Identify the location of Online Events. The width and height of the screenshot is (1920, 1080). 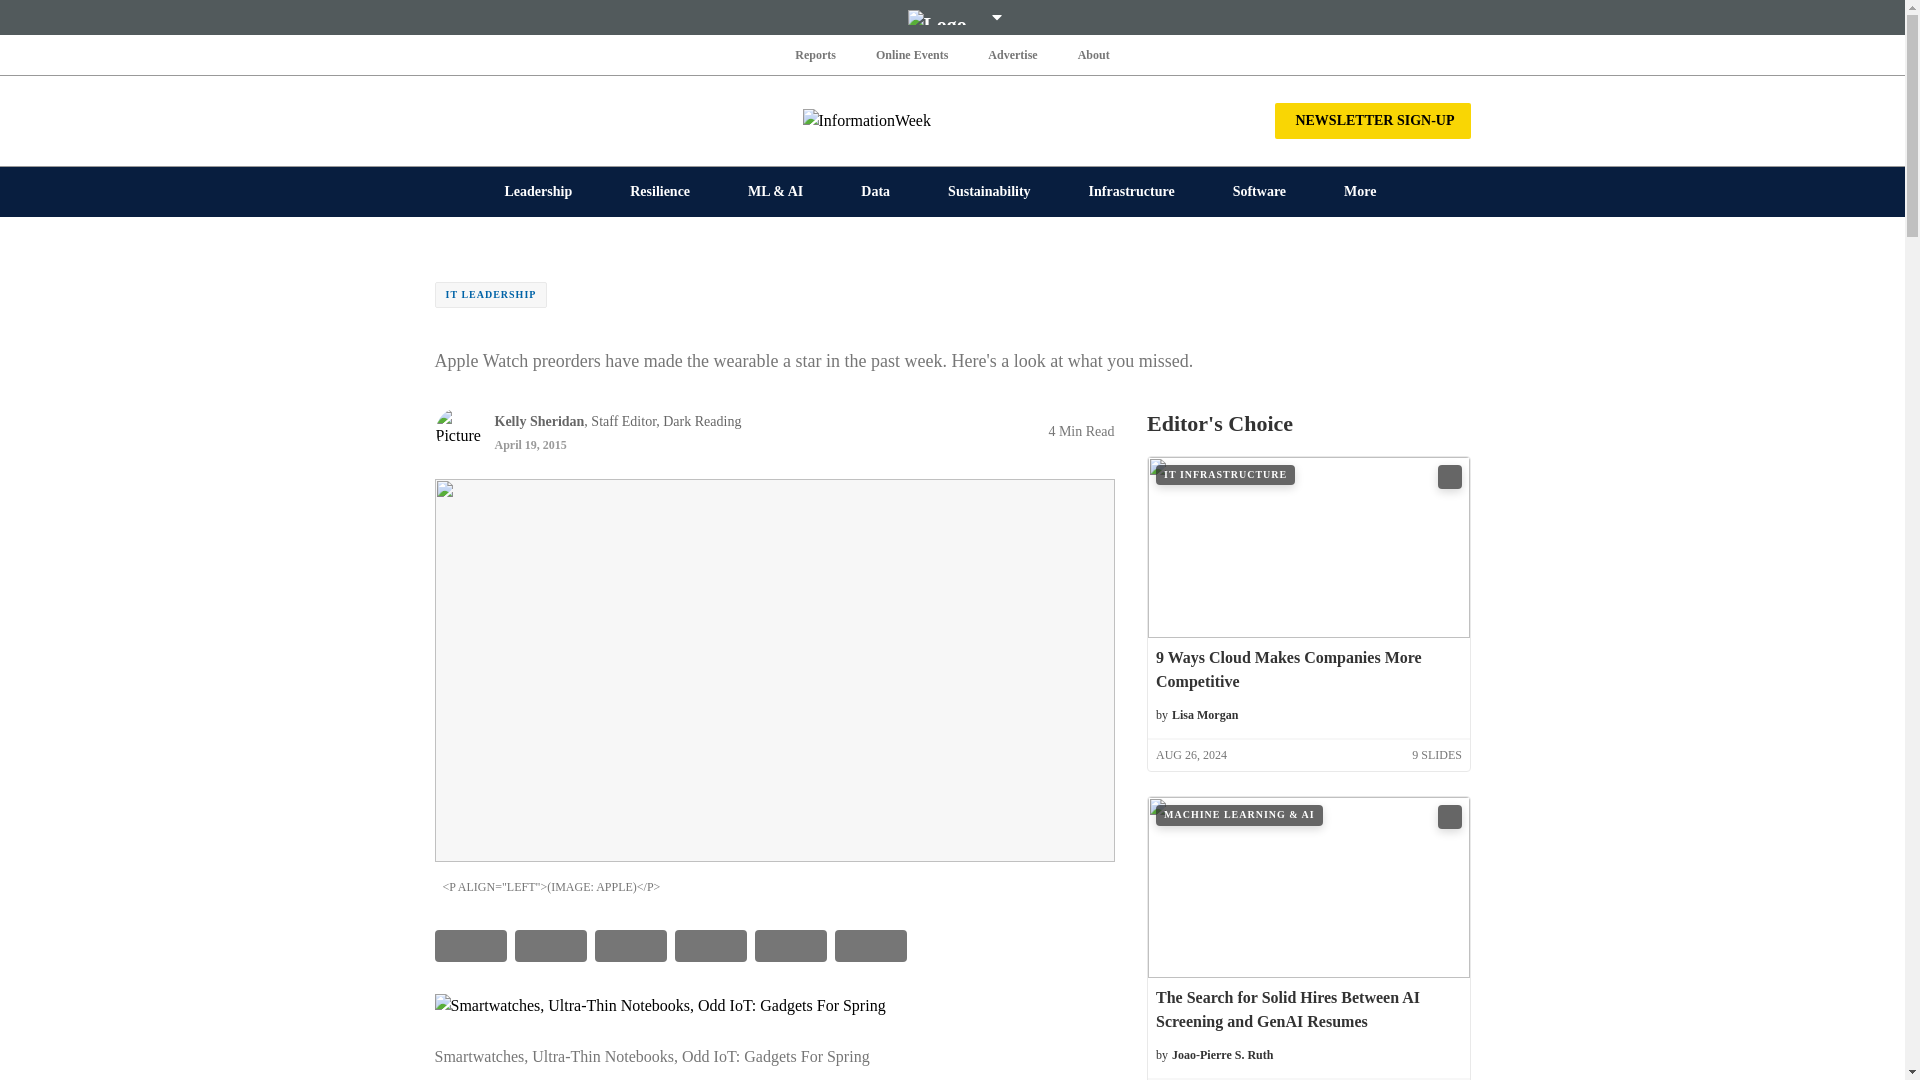
(912, 54).